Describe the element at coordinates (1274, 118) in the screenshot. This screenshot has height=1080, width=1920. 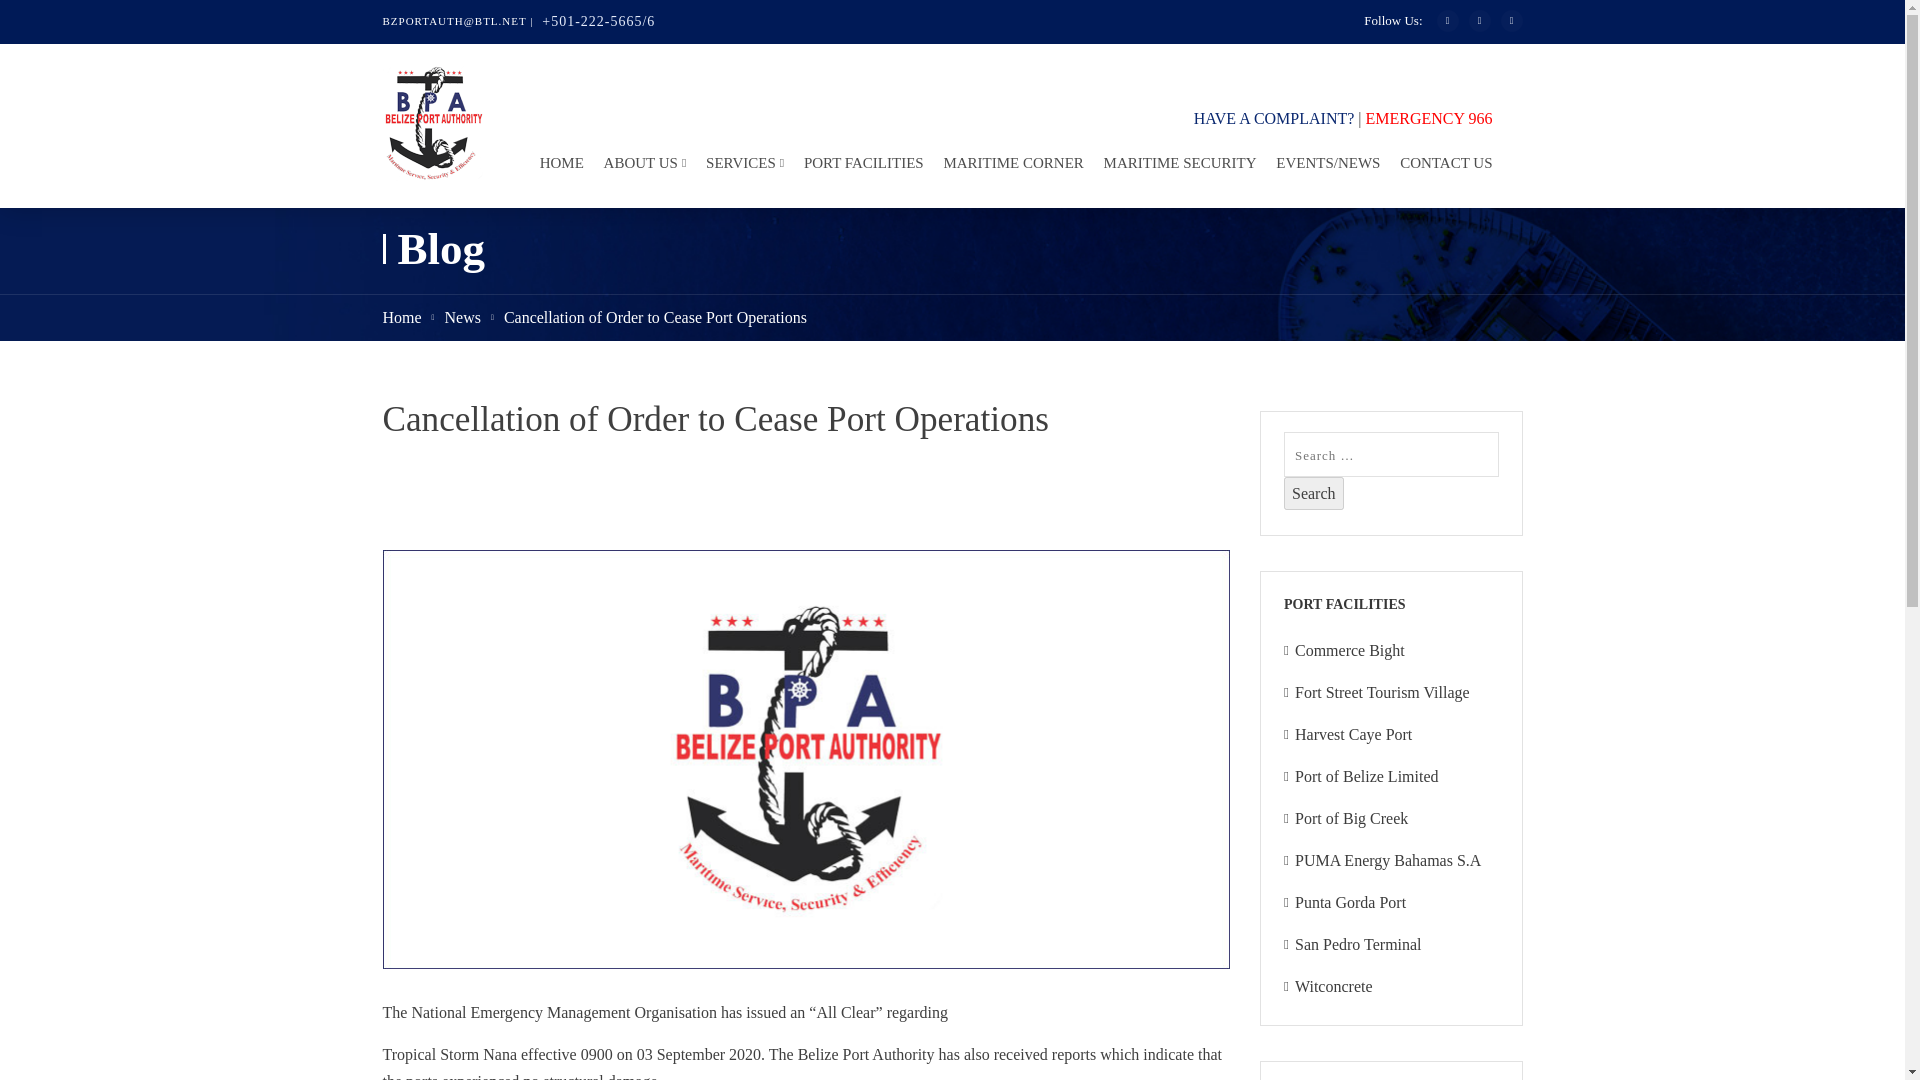
I see `HAVE A COMPLAINT?` at that location.